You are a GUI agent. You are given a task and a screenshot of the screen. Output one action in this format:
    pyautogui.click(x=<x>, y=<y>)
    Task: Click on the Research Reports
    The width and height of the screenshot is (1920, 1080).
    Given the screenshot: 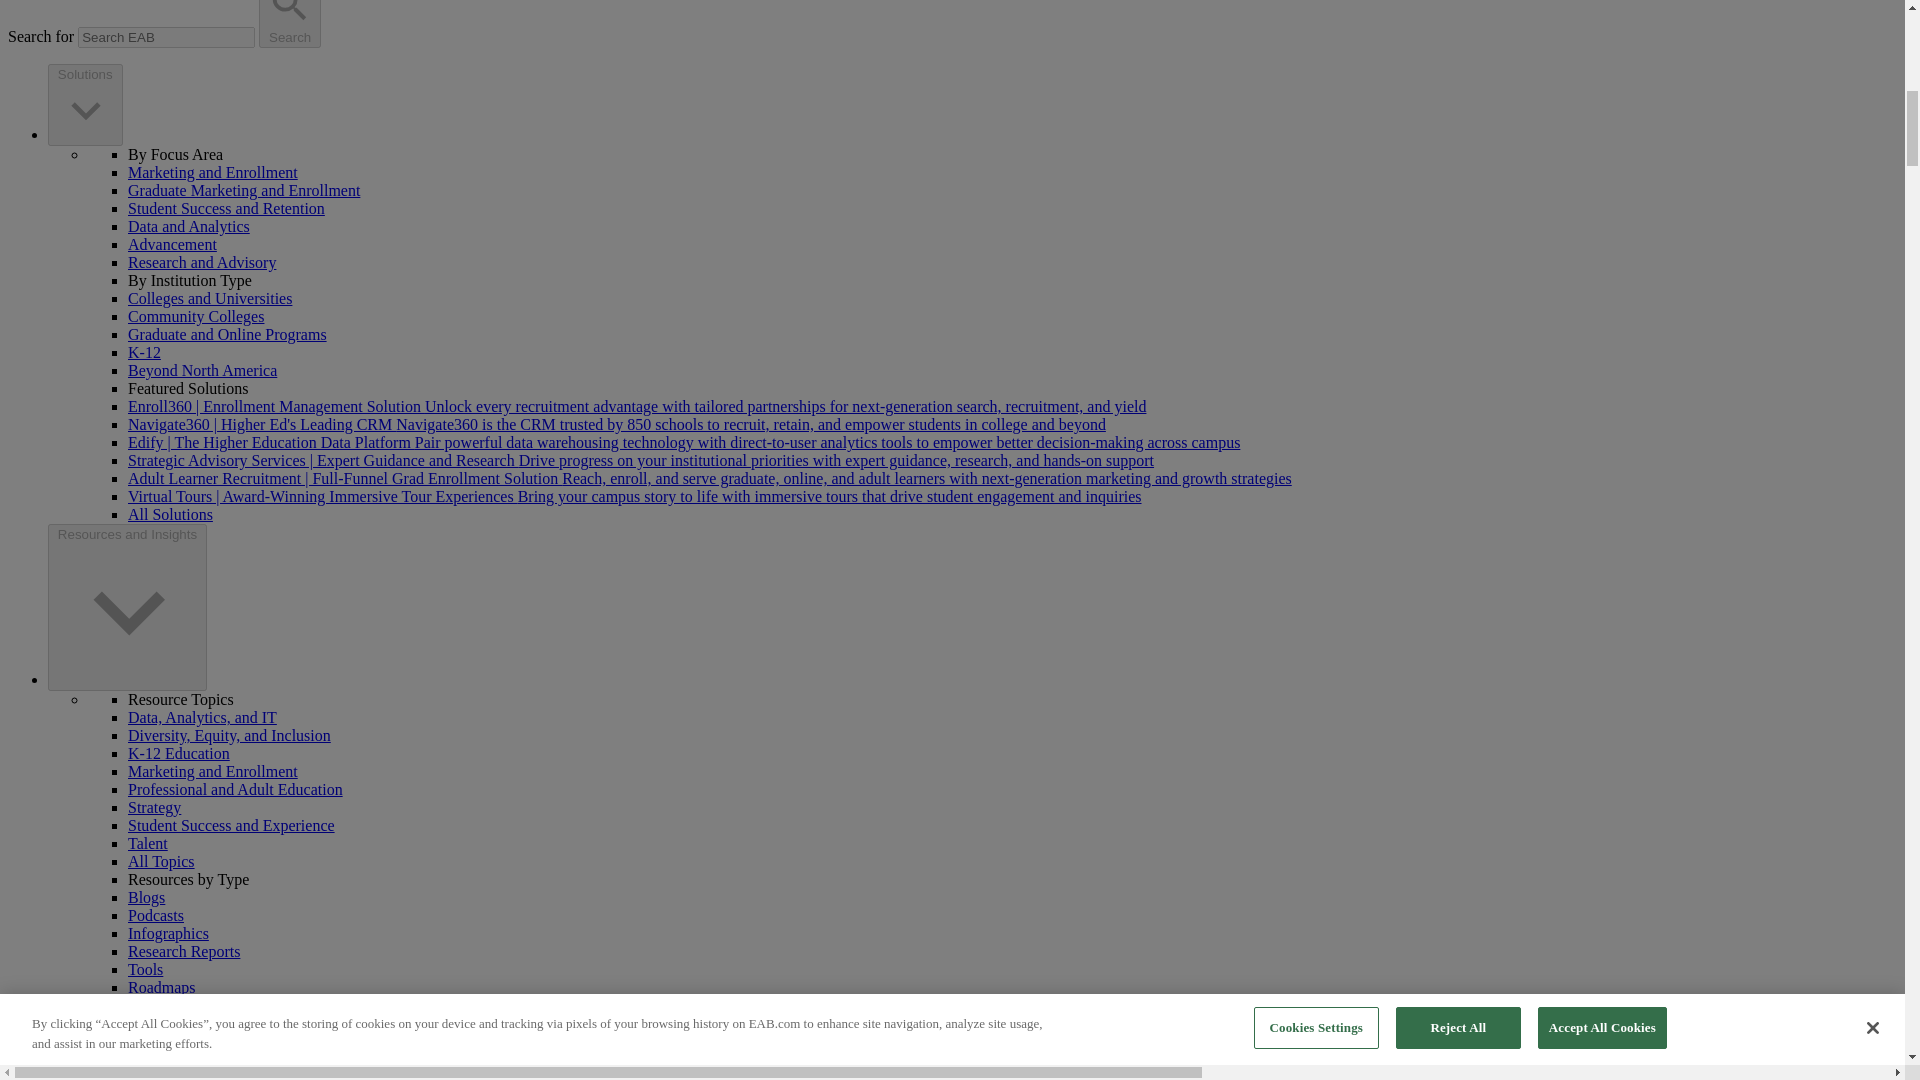 What is the action you would take?
    pyautogui.click(x=184, y=951)
    